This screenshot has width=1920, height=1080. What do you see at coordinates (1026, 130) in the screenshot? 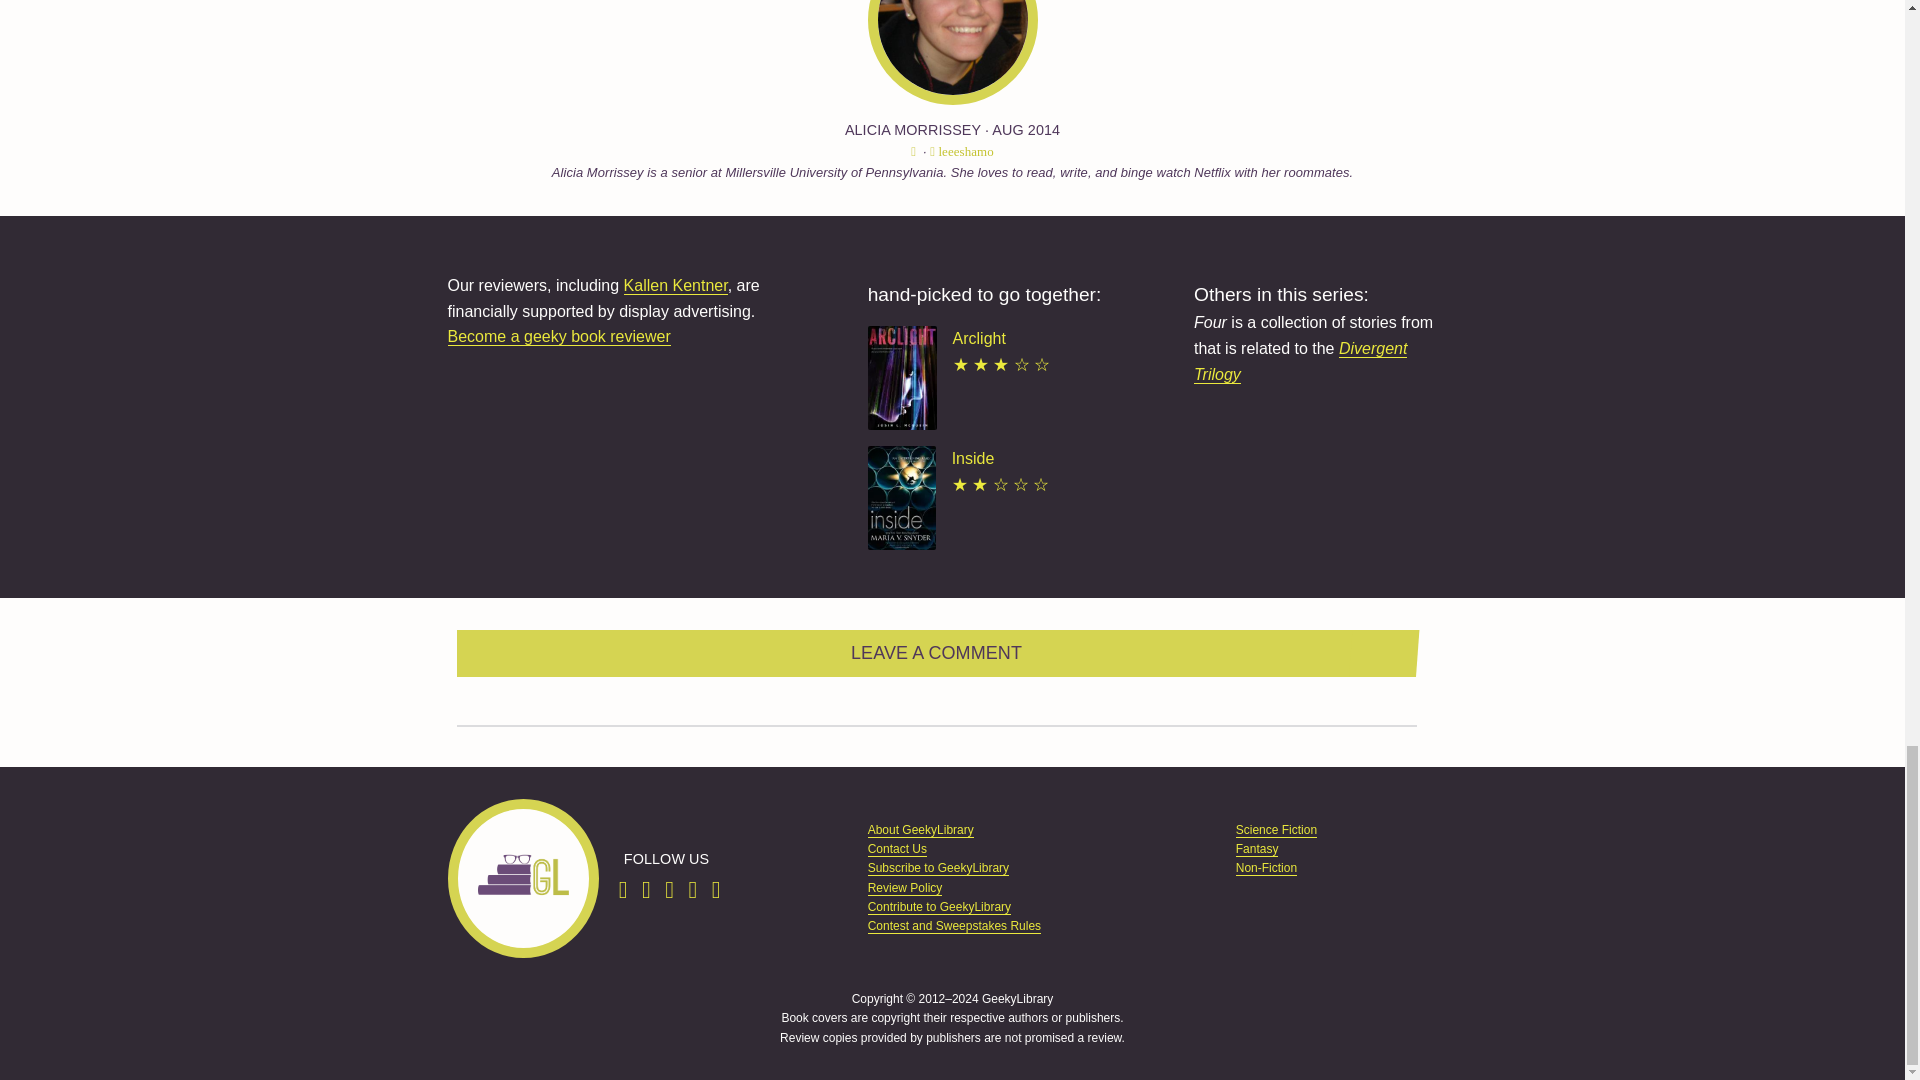
I see `Thu, 28 Aug 2014 08:35:31 -0700` at bounding box center [1026, 130].